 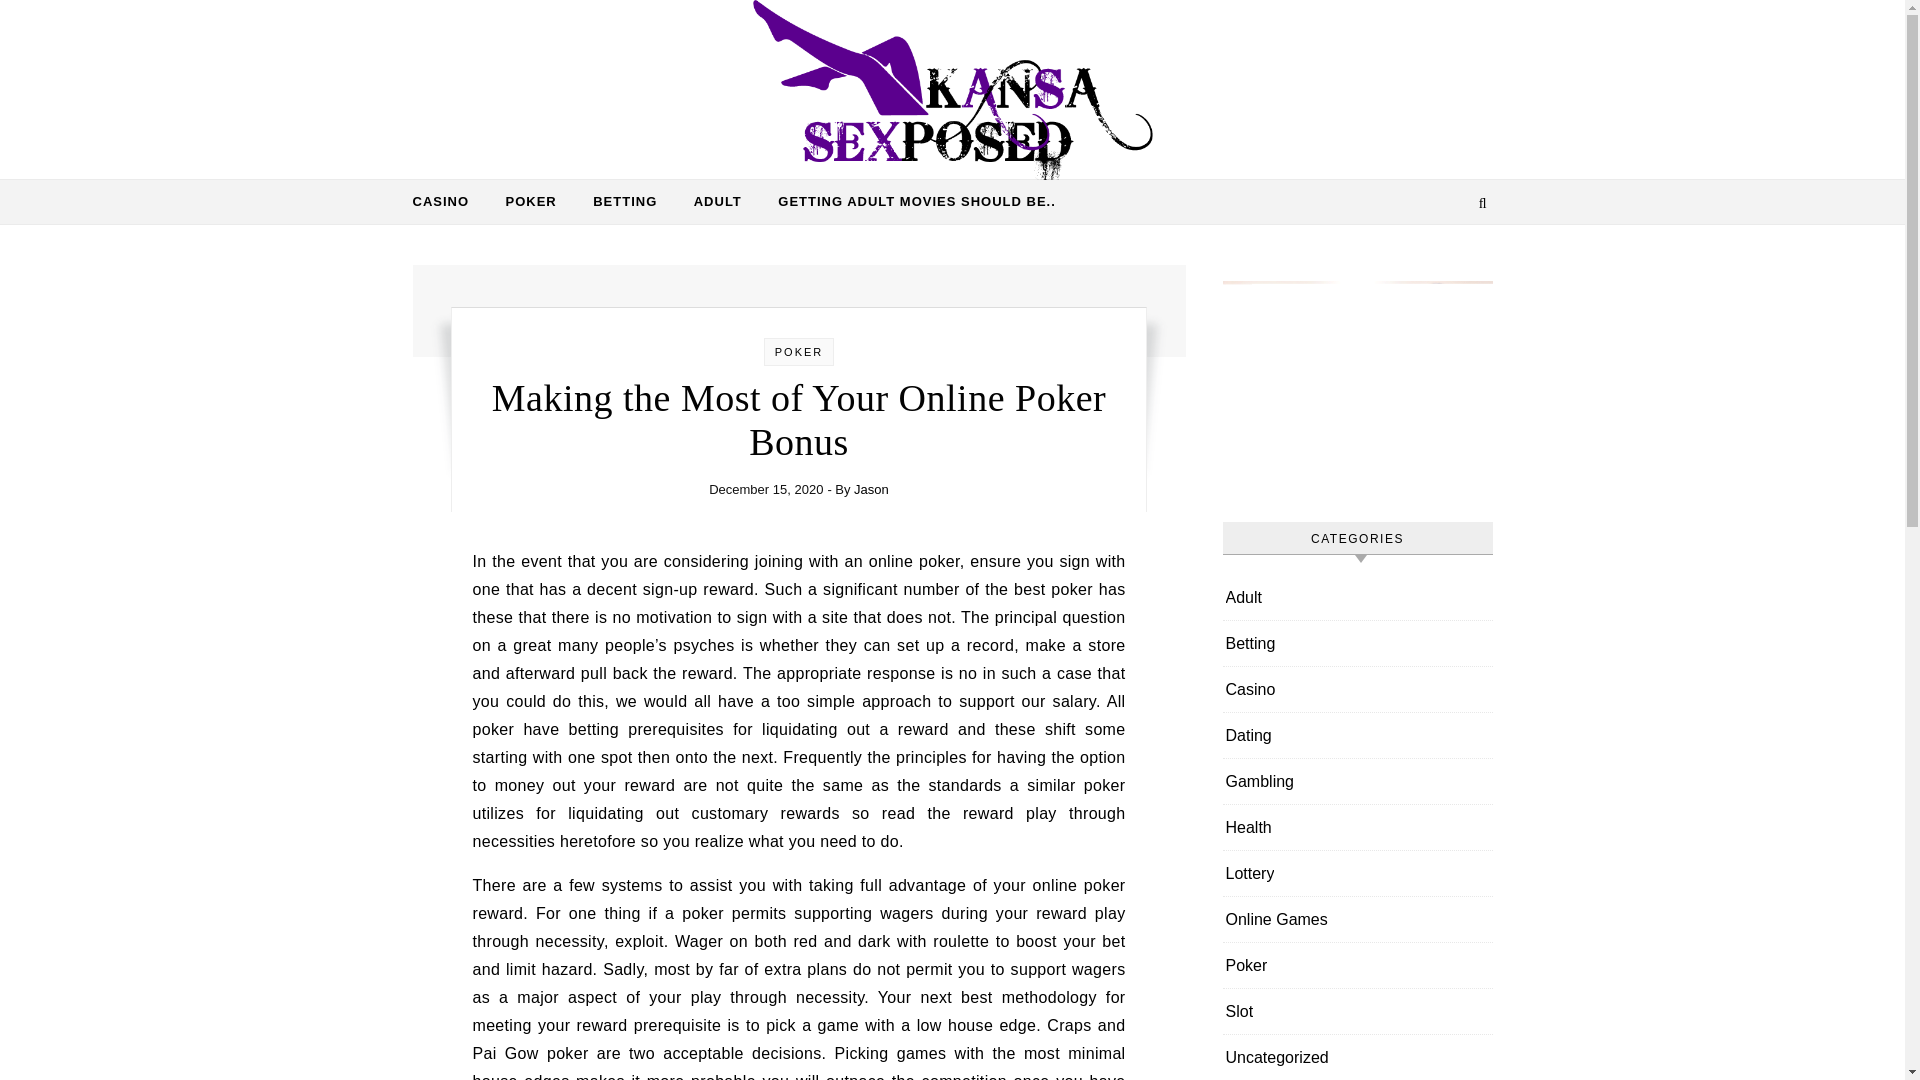 What do you see at coordinates (799, 351) in the screenshot?
I see `POKER` at bounding box center [799, 351].